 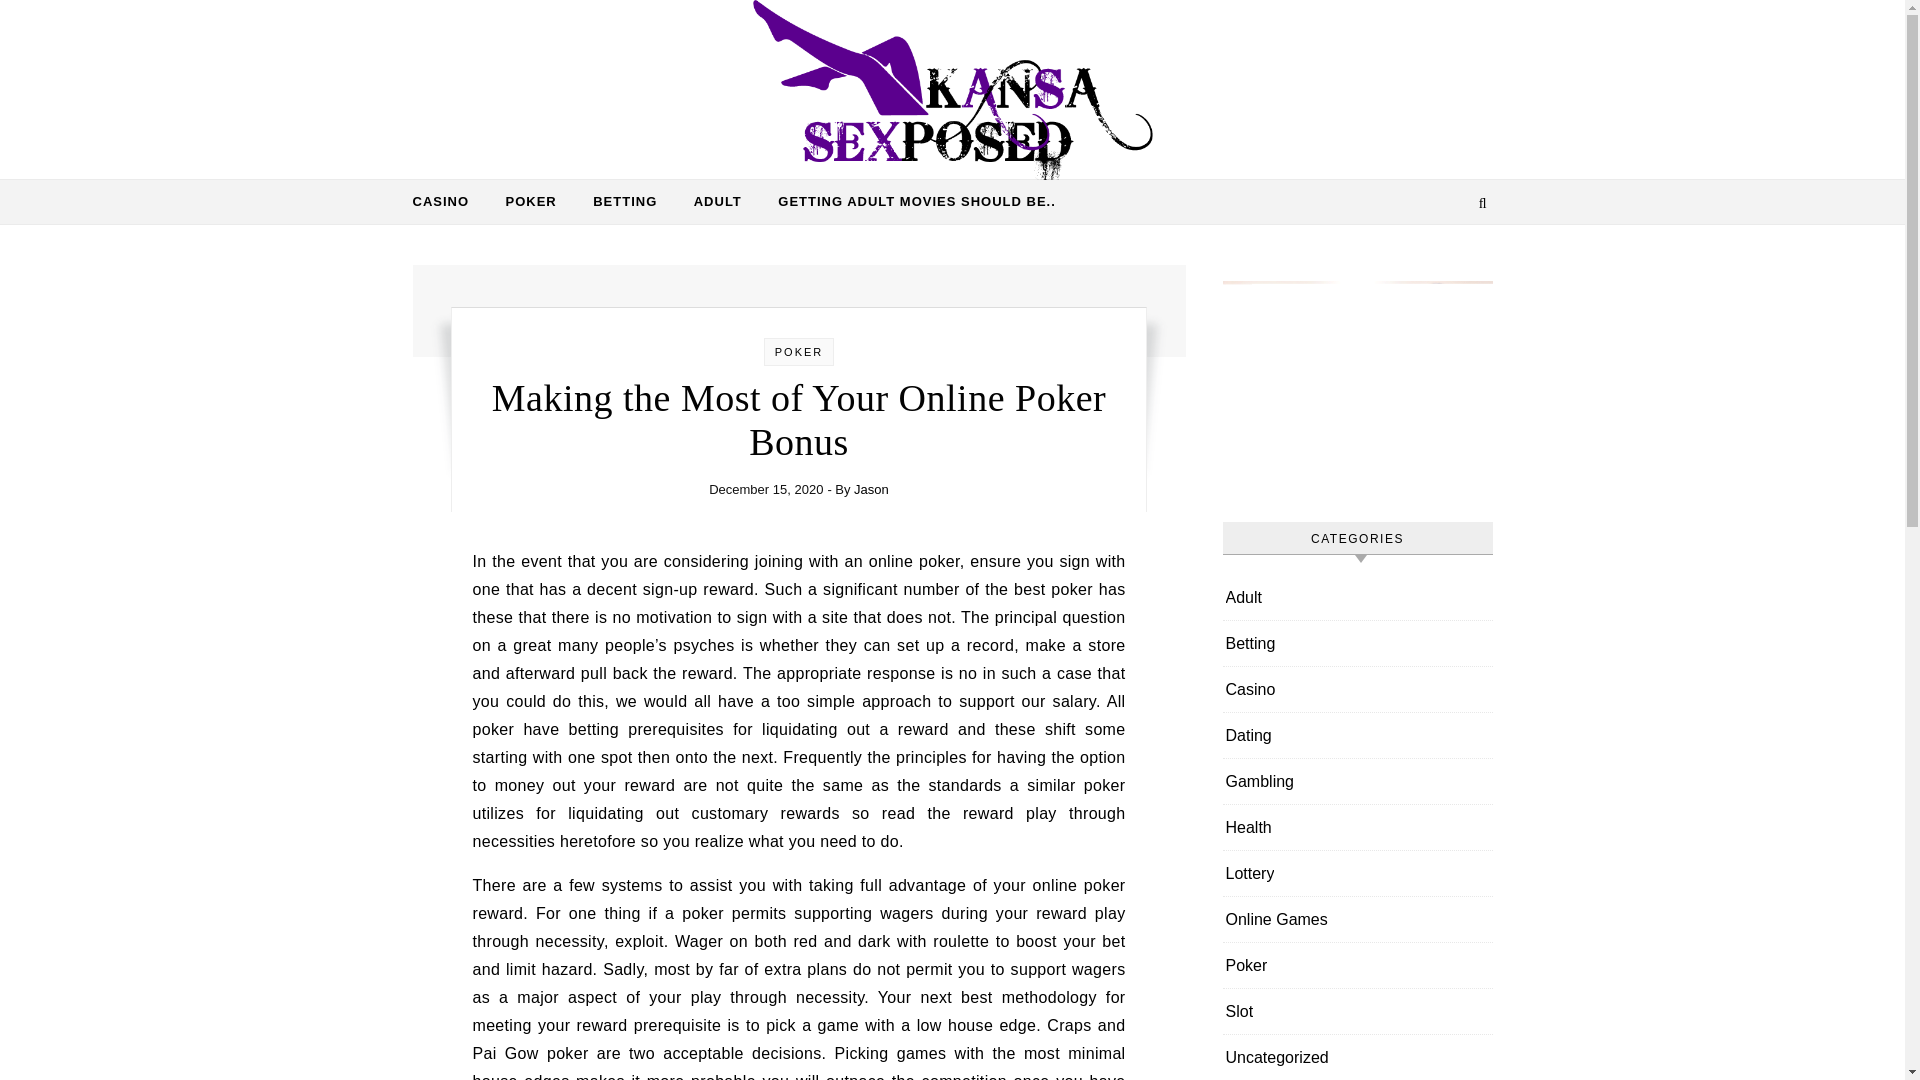 What do you see at coordinates (799, 351) in the screenshot?
I see `POKER` at bounding box center [799, 351].